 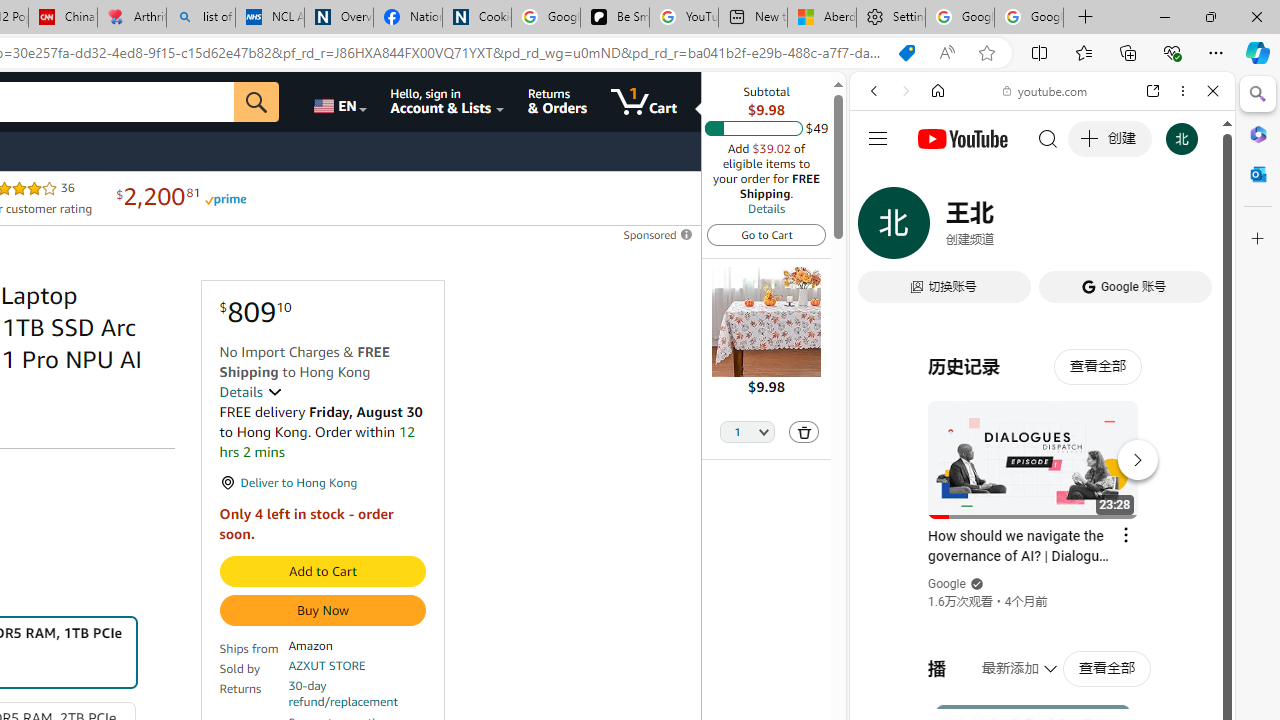 What do you see at coordinates (327, 666) in the screenshot?
I see `AZXUT STORE` at bounding box center [327, 666].